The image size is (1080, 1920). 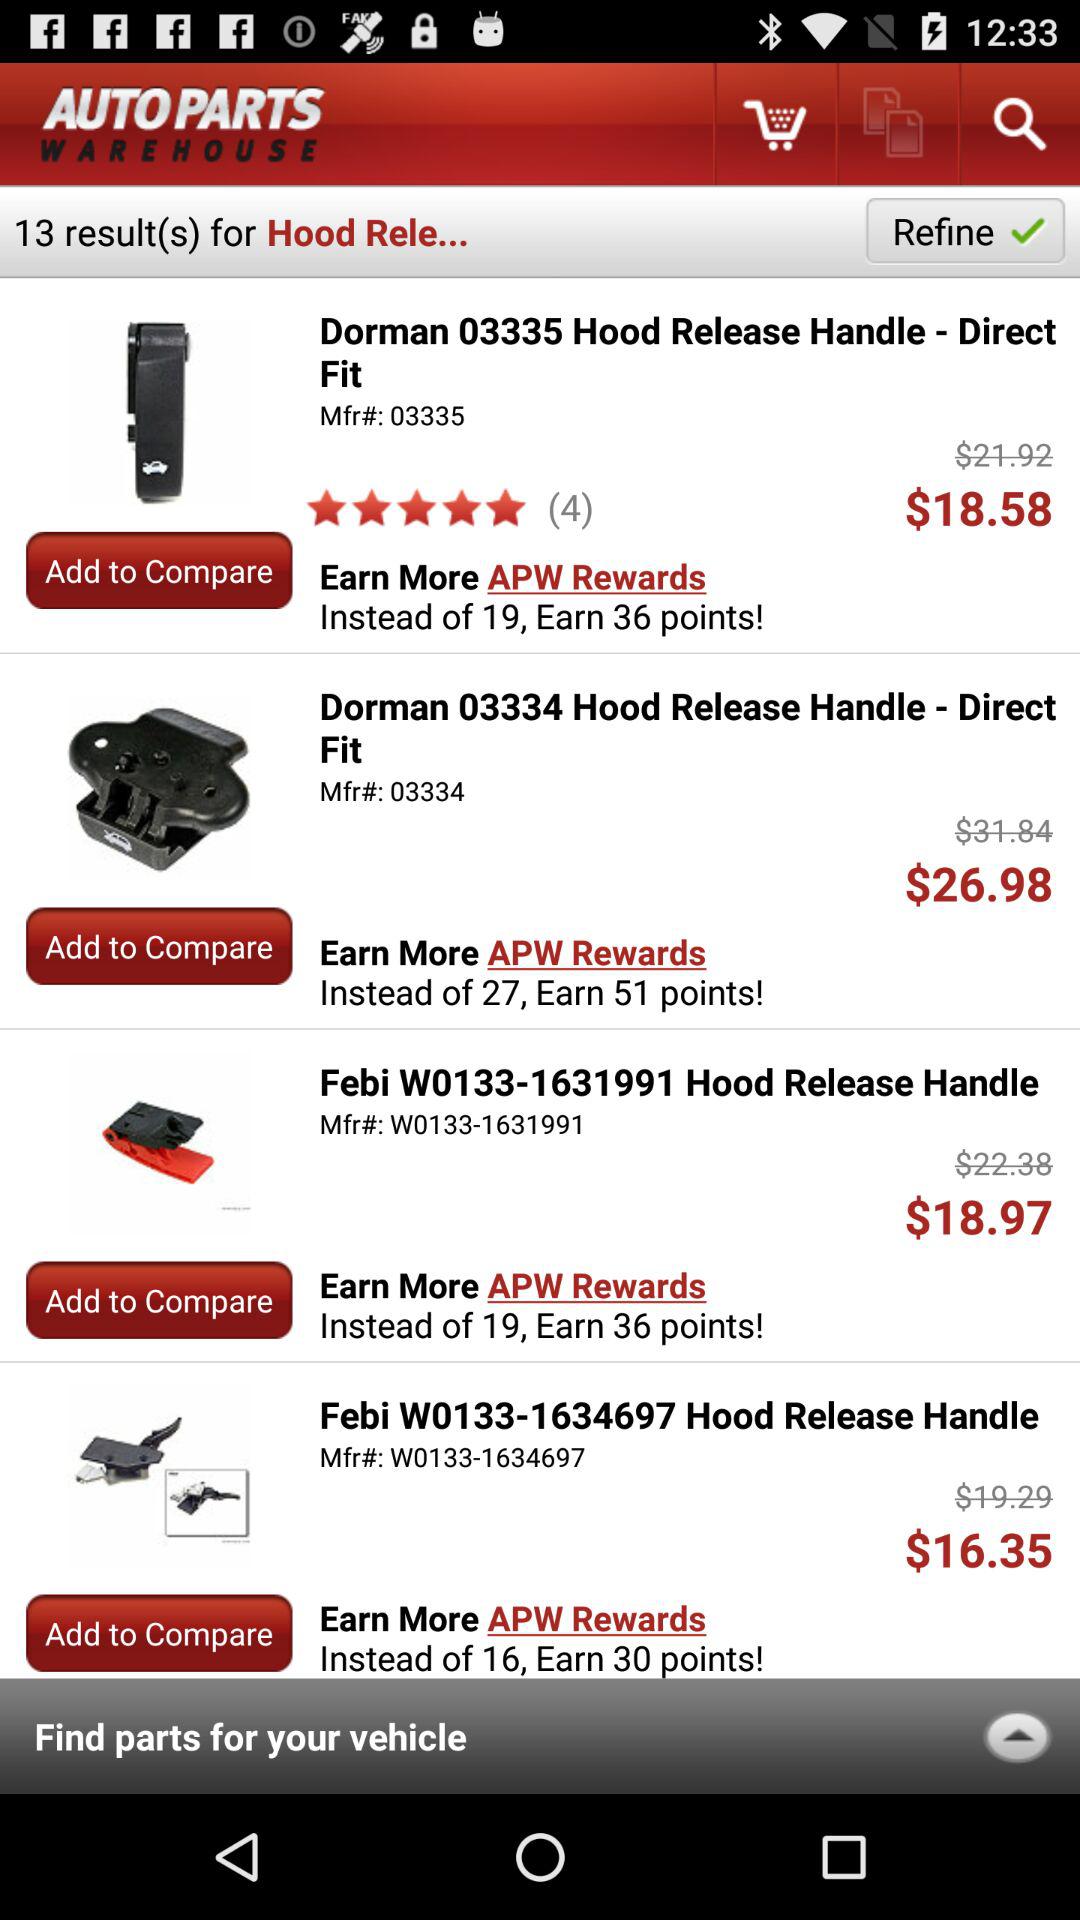 I want to click on copy option, so click(x=896, y=124).